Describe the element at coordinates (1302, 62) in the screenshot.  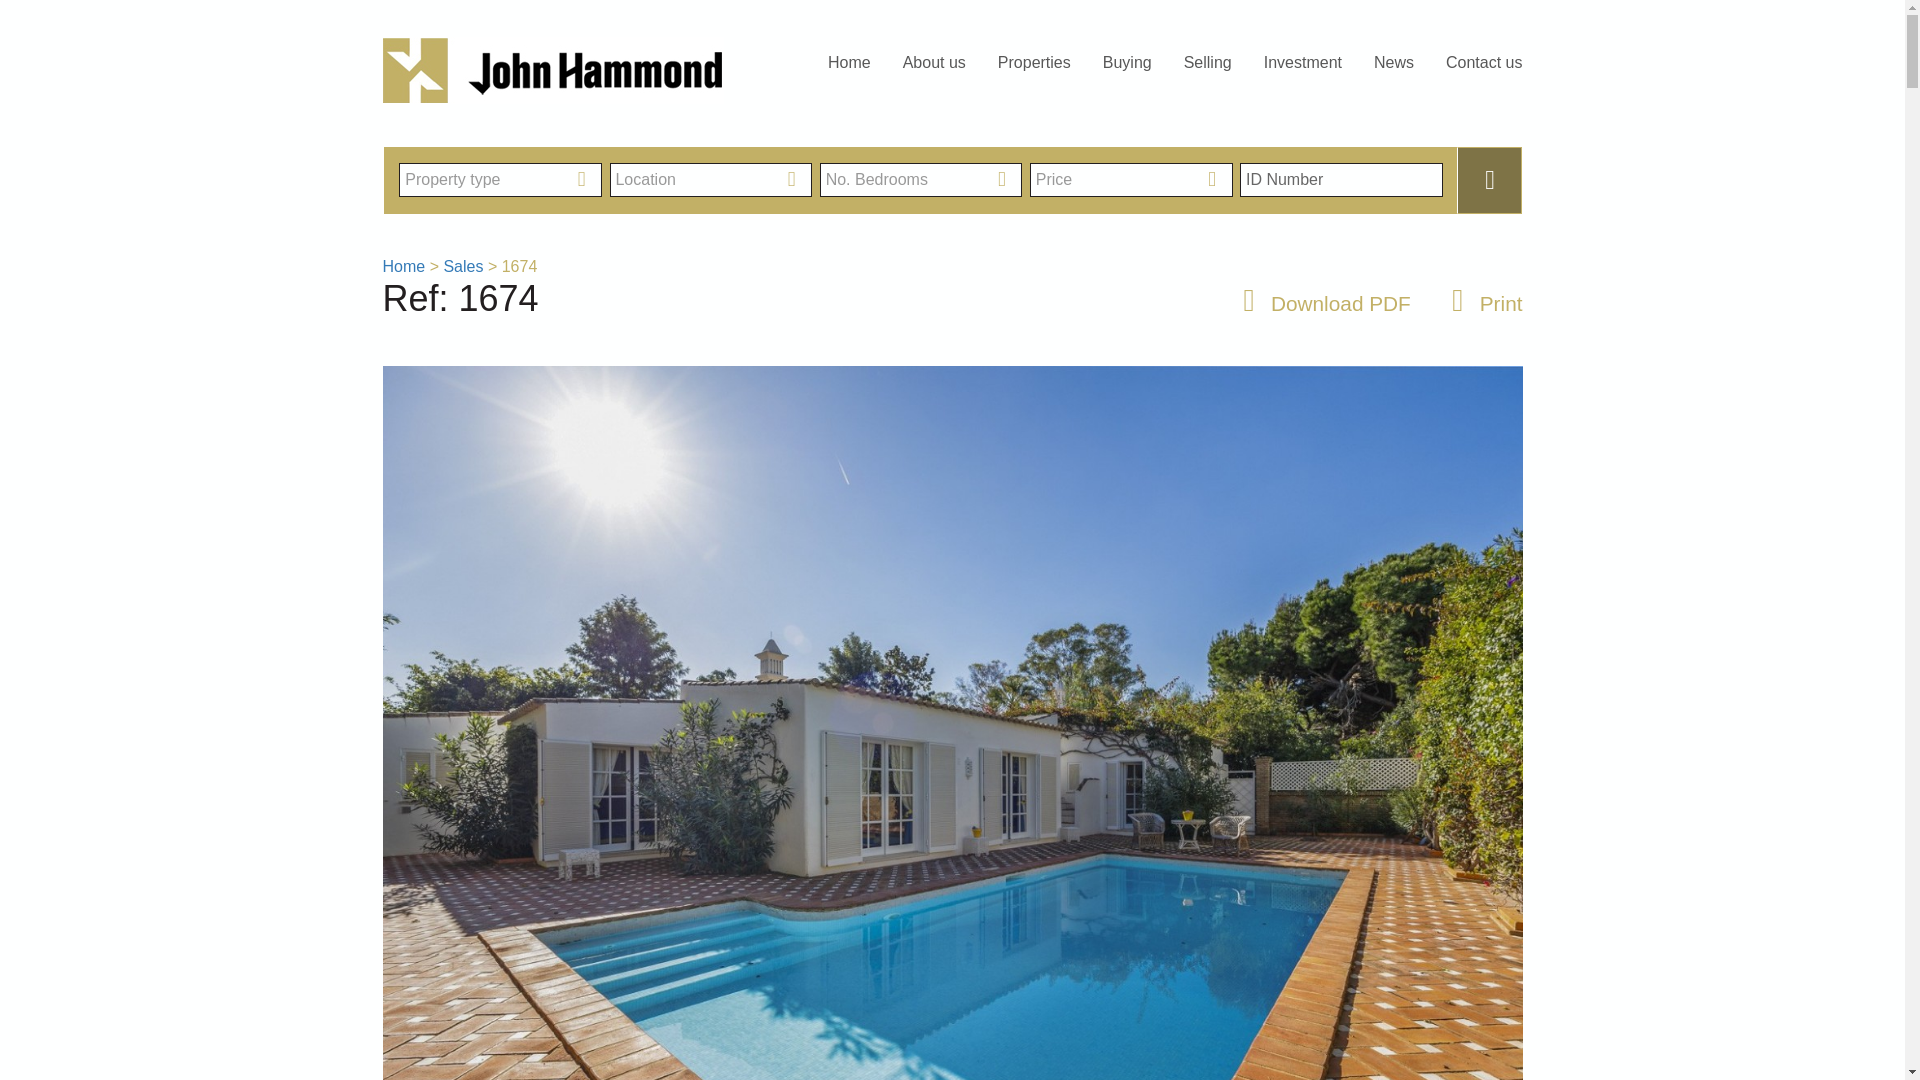
I see `Investment` at that location.